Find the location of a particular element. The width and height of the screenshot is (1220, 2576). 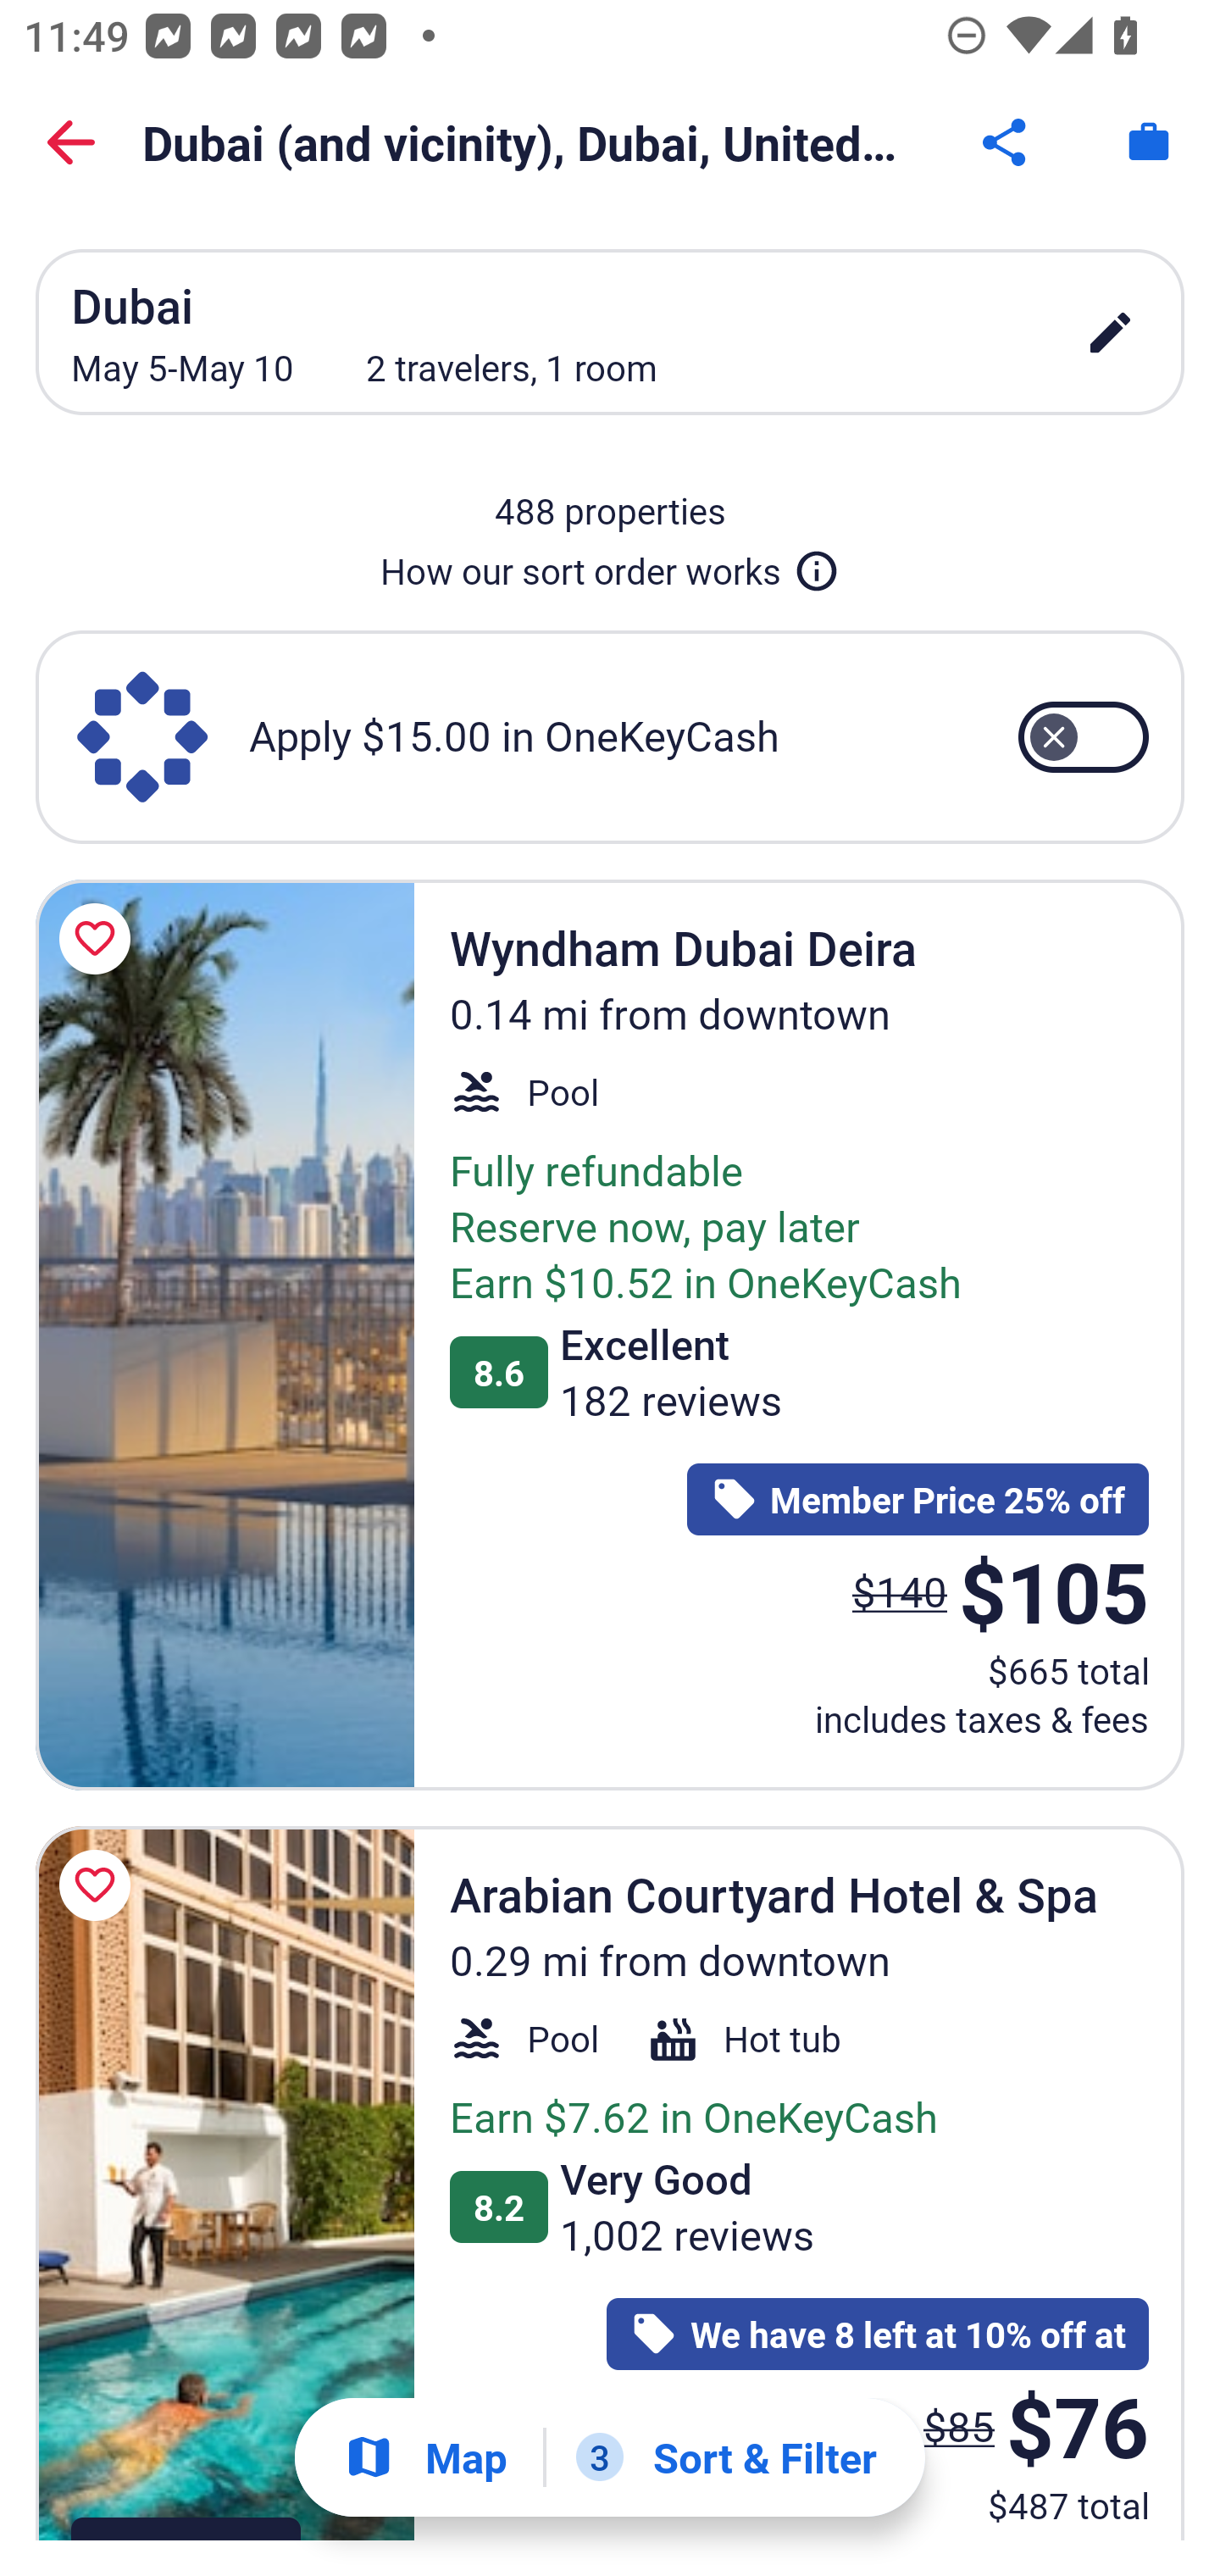

Back is located at coordinates (71, 142).